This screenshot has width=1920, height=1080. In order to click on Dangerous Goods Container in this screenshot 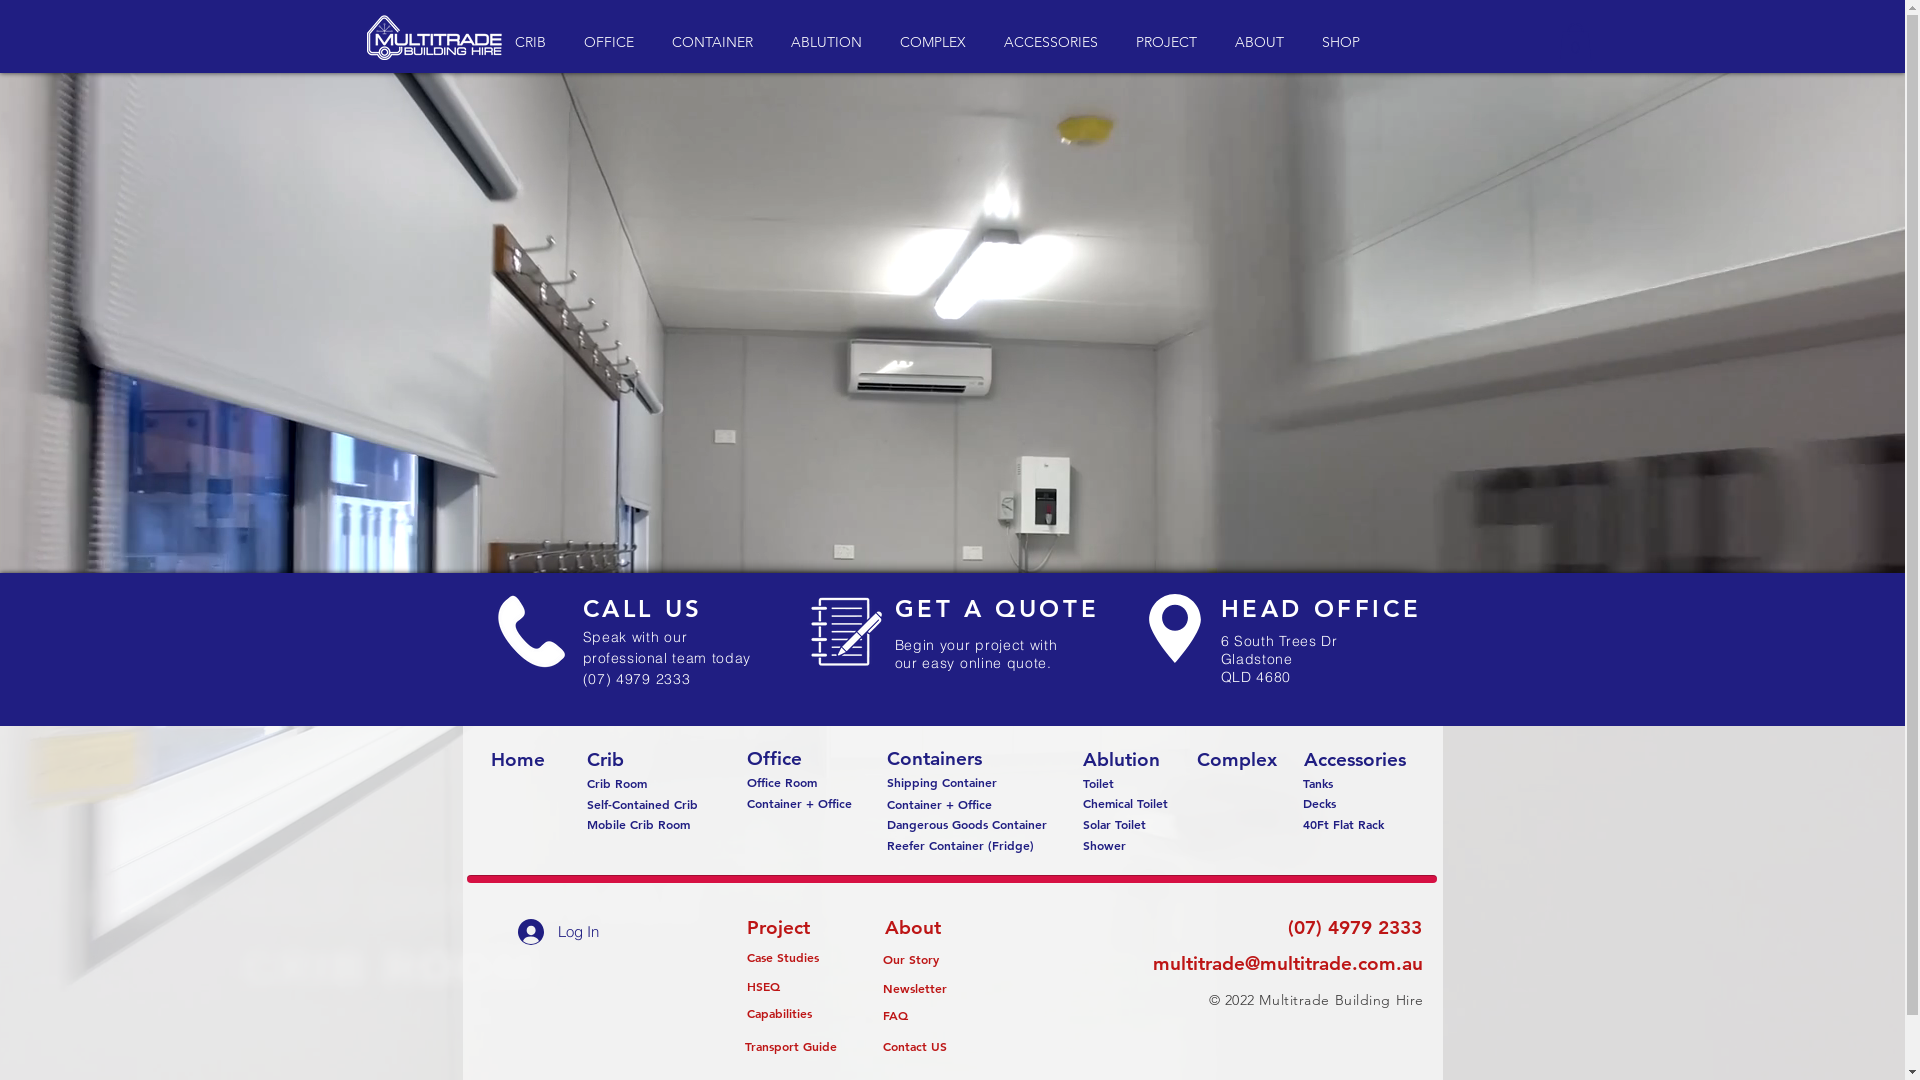, I will do `click(966, 824)`.